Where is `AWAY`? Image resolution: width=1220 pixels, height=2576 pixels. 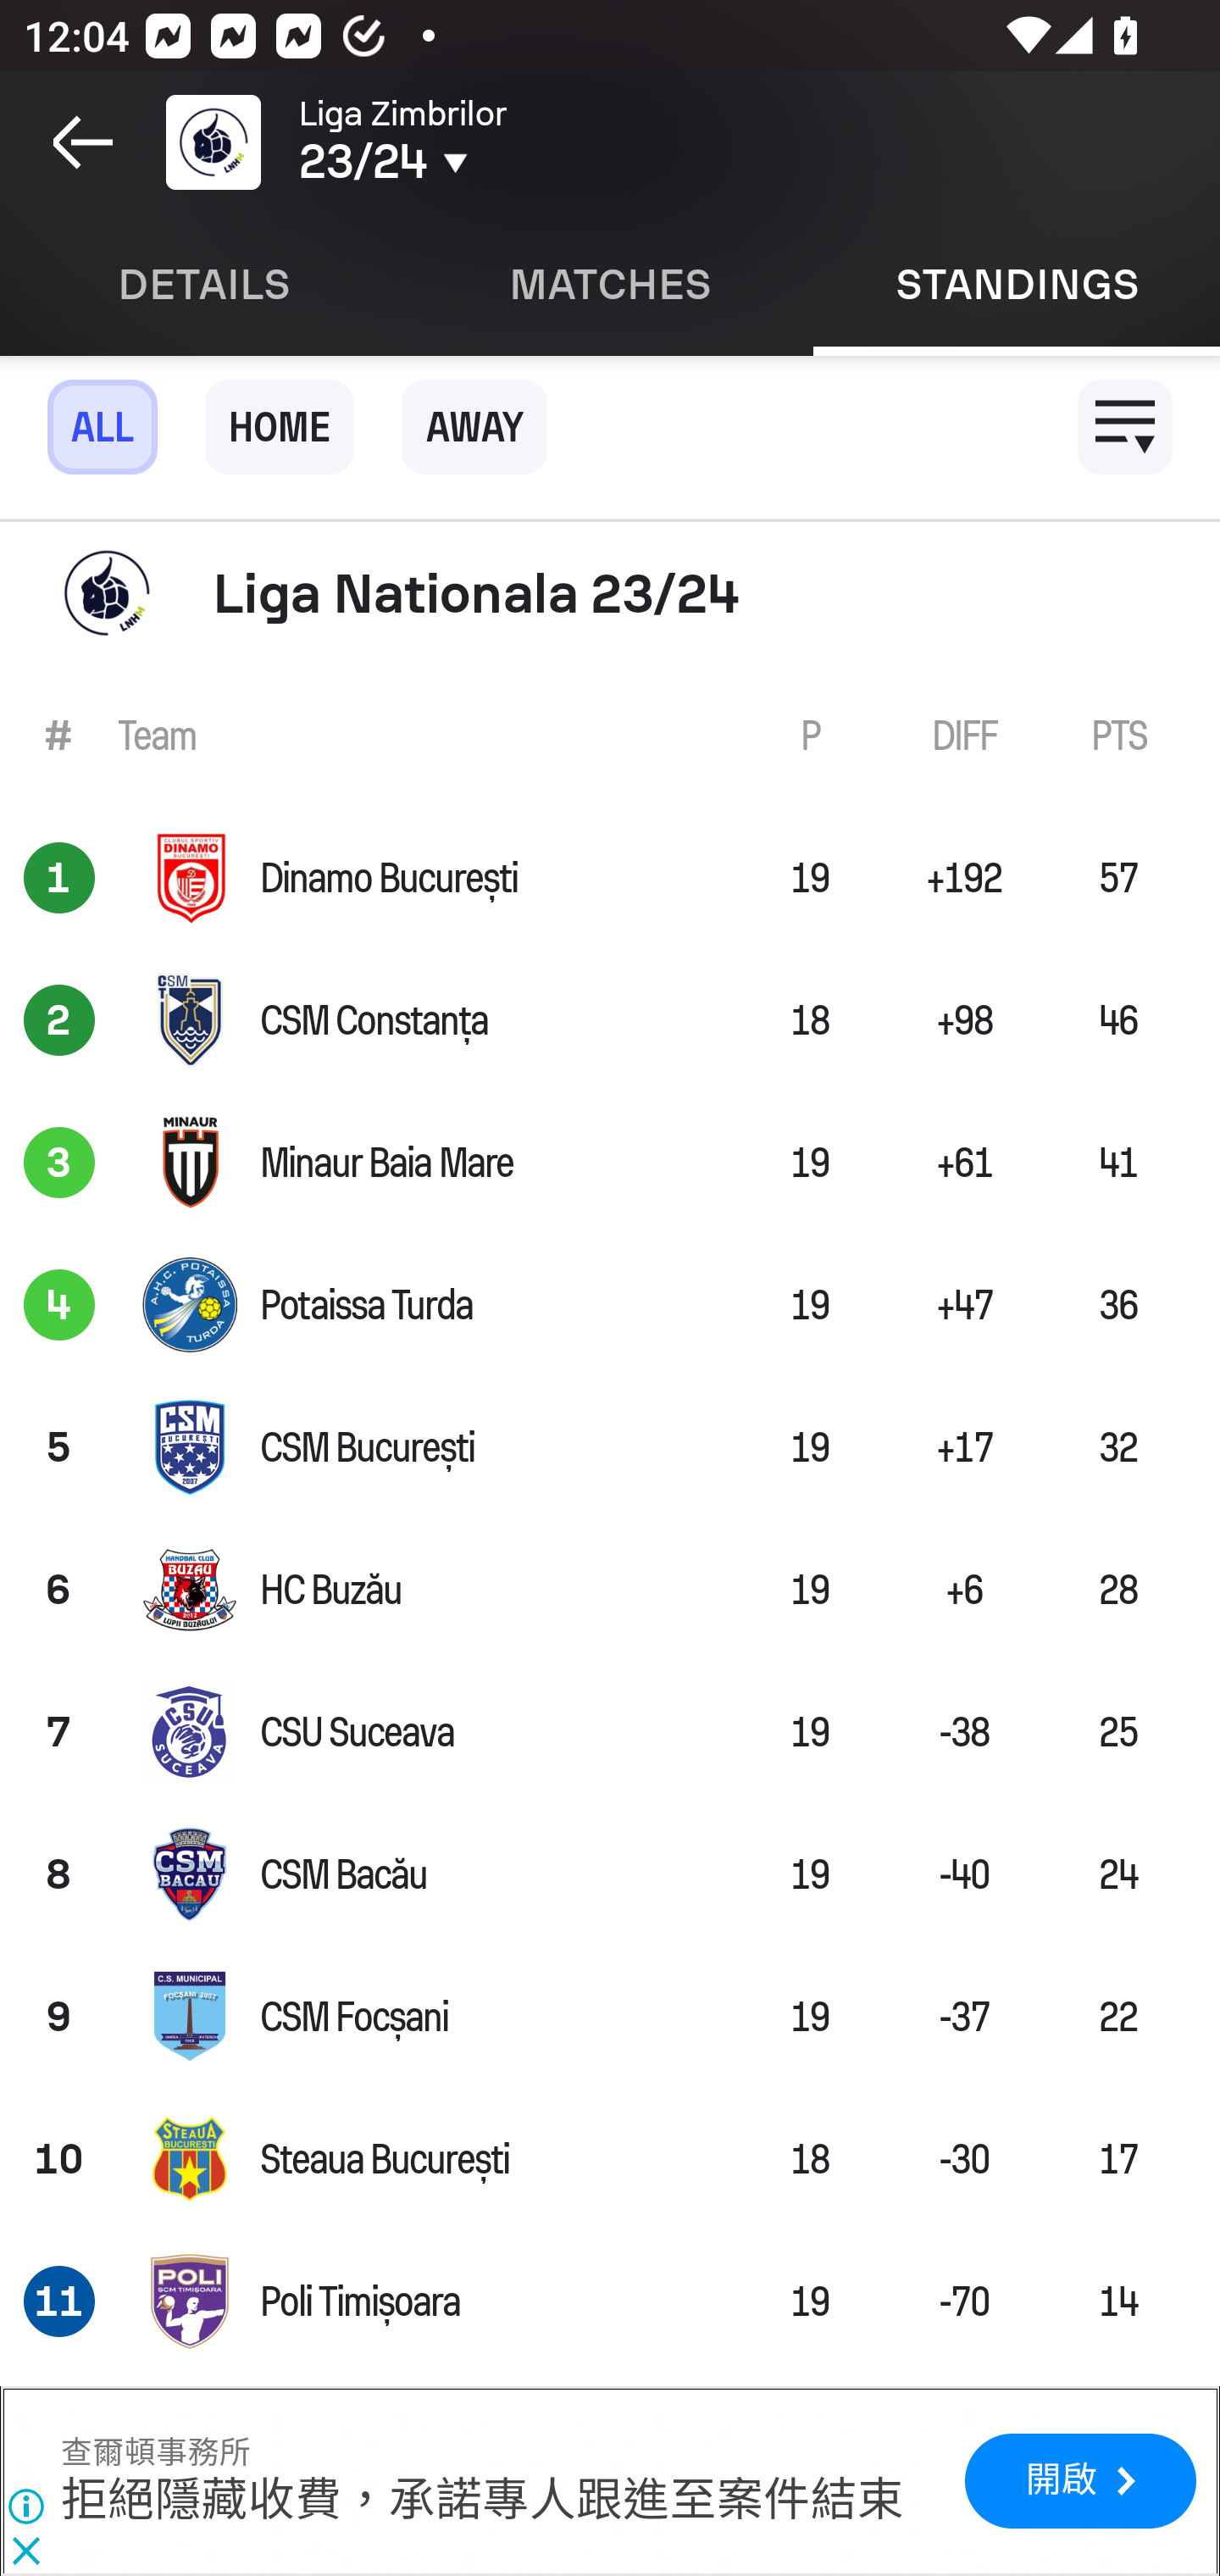
AWAY is located at coordinates (474, 425).